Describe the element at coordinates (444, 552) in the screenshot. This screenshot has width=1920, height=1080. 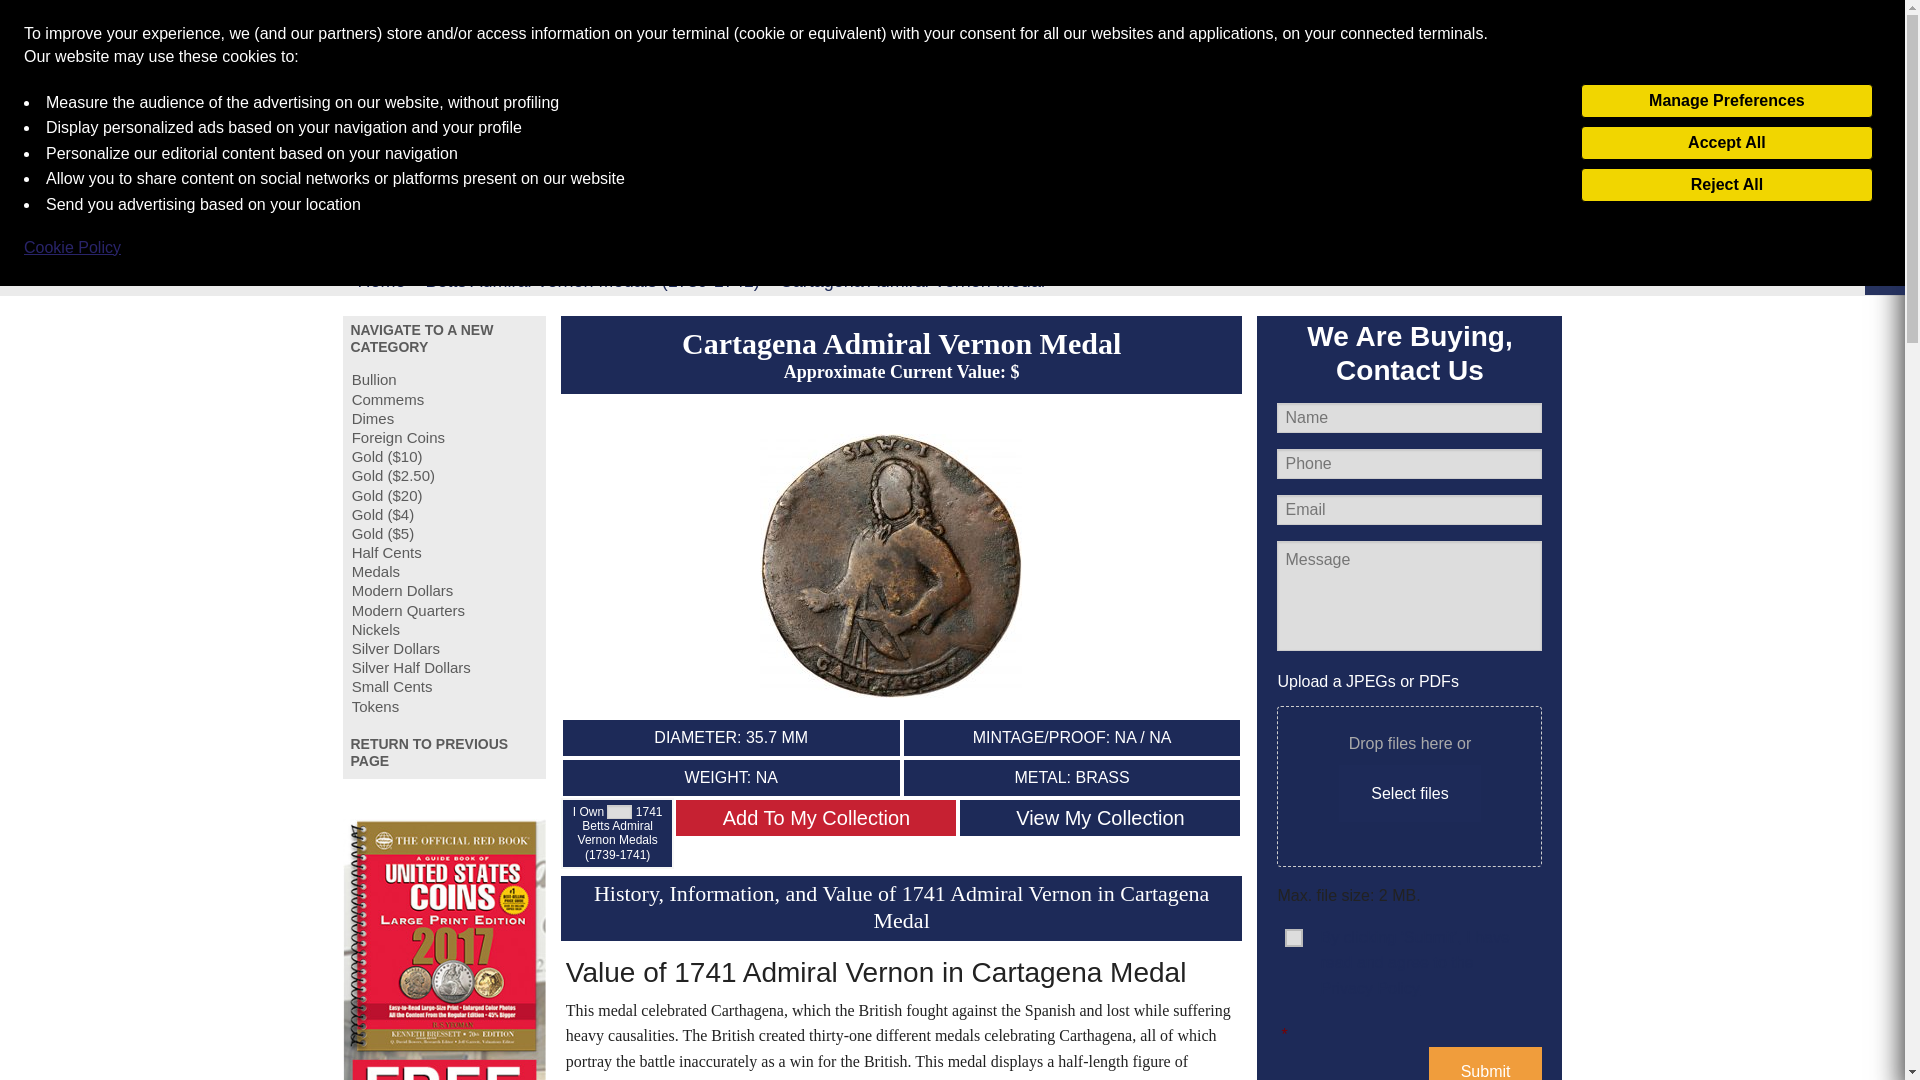
I see `Half Cents` at that location.